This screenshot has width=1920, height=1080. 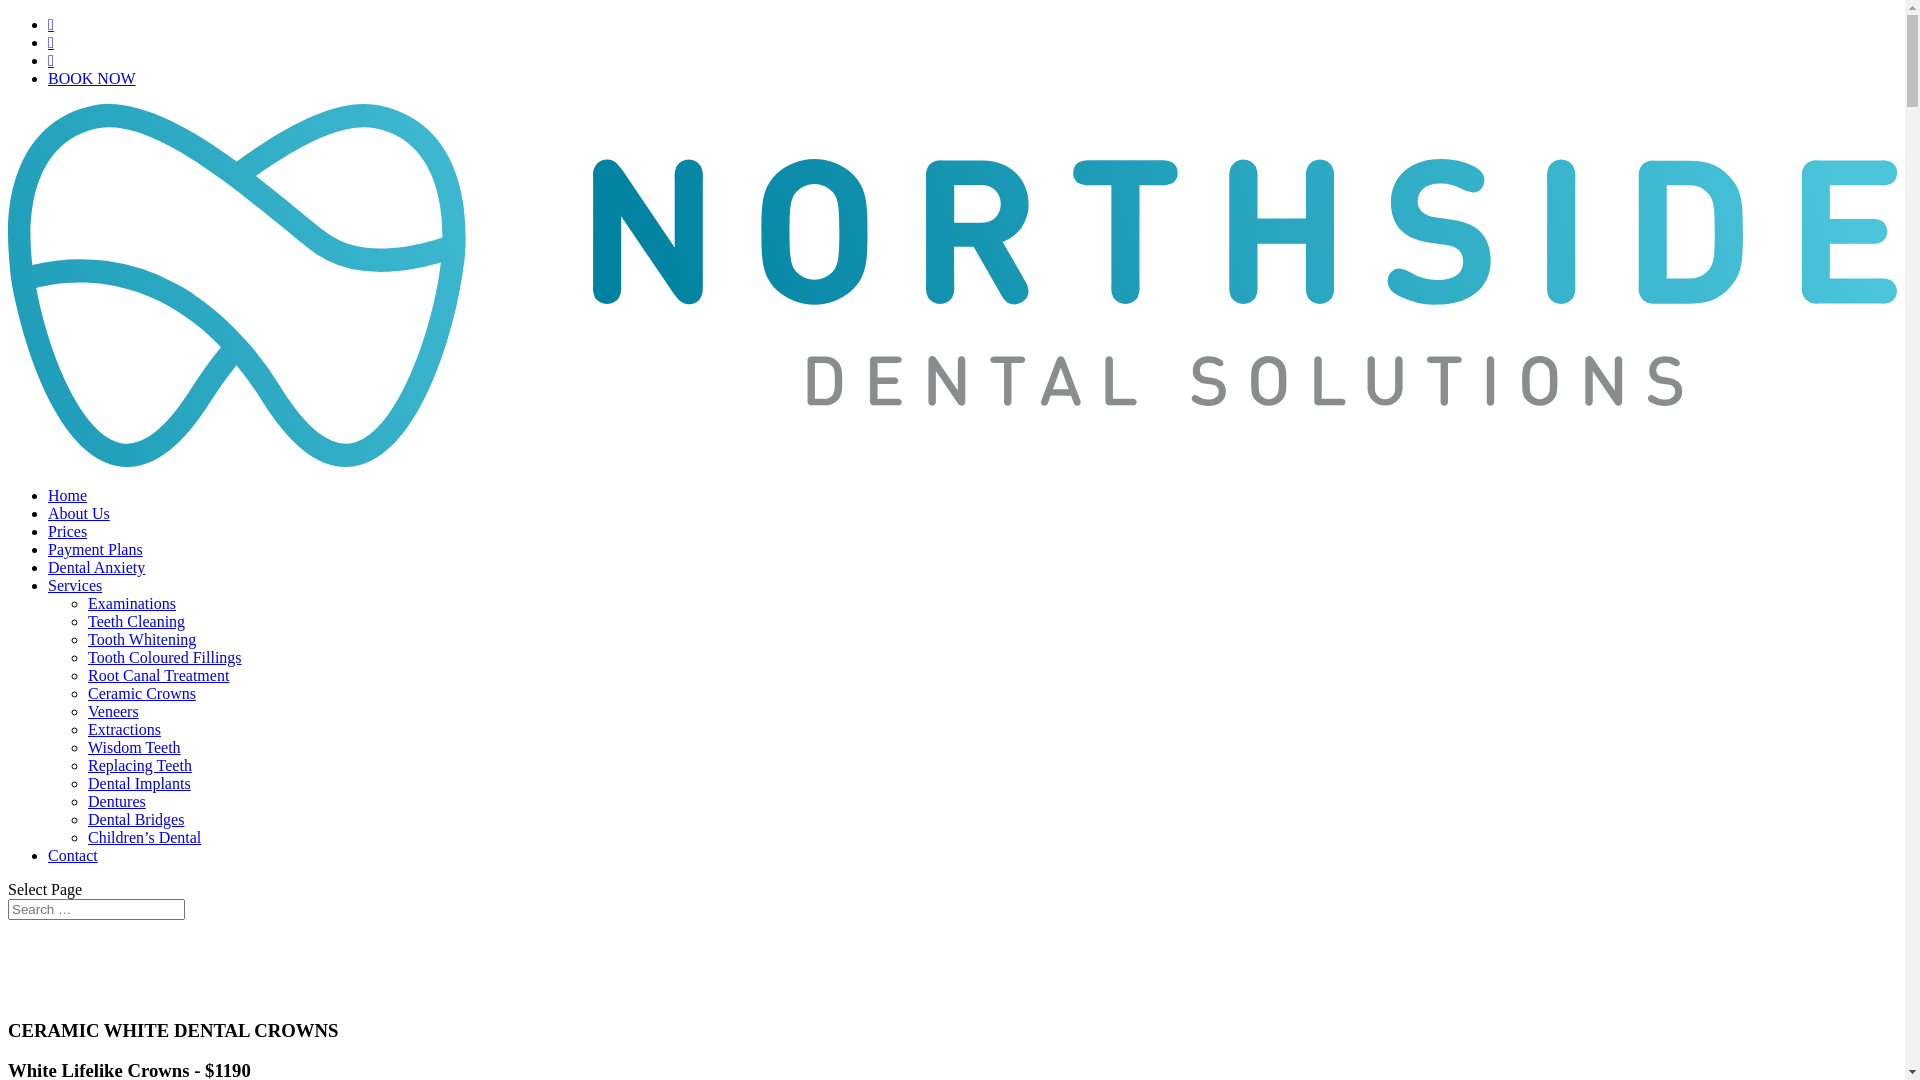 What do you see at coordinates (117, 802) in the screenshot?
I see `Dentures` at bounding box center [117, 802].